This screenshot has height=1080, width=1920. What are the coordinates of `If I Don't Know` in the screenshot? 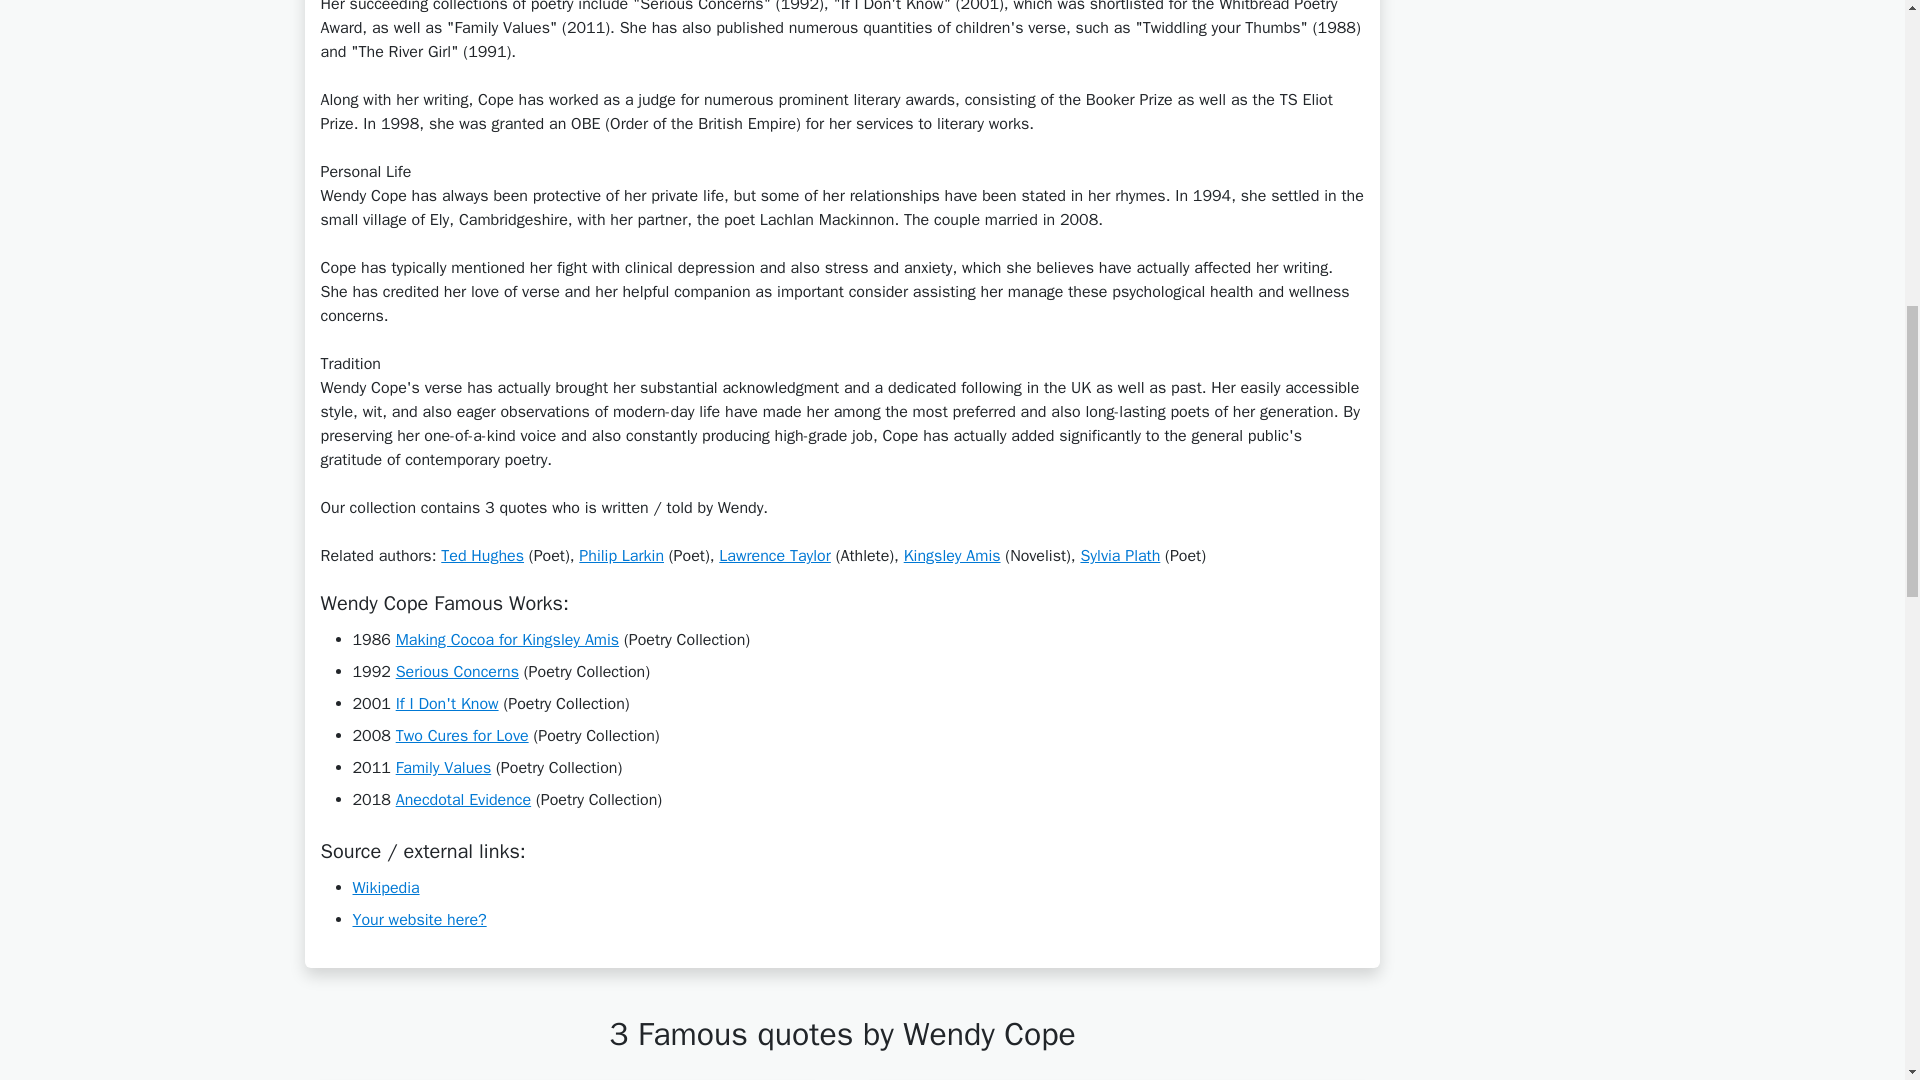 It's located at (447, 704).